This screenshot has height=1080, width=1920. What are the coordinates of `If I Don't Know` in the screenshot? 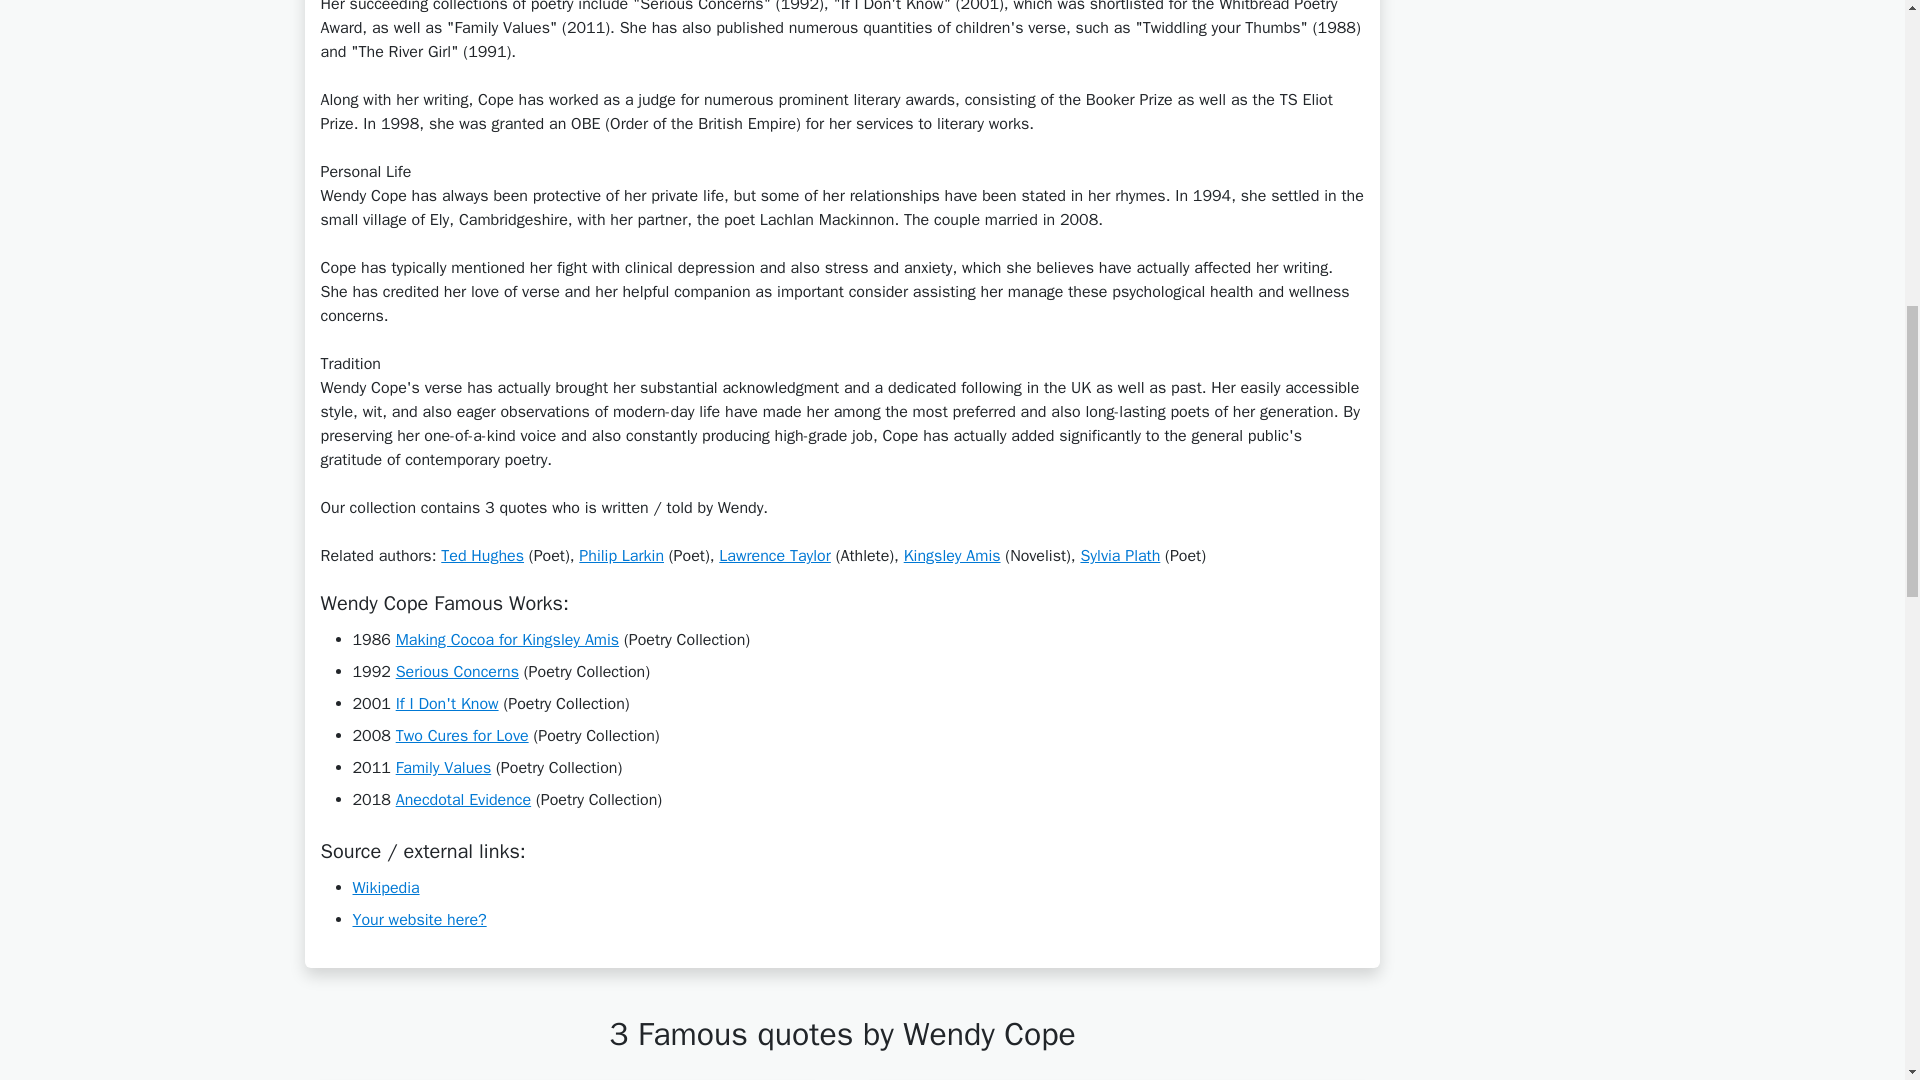 It's located at (447, 704).